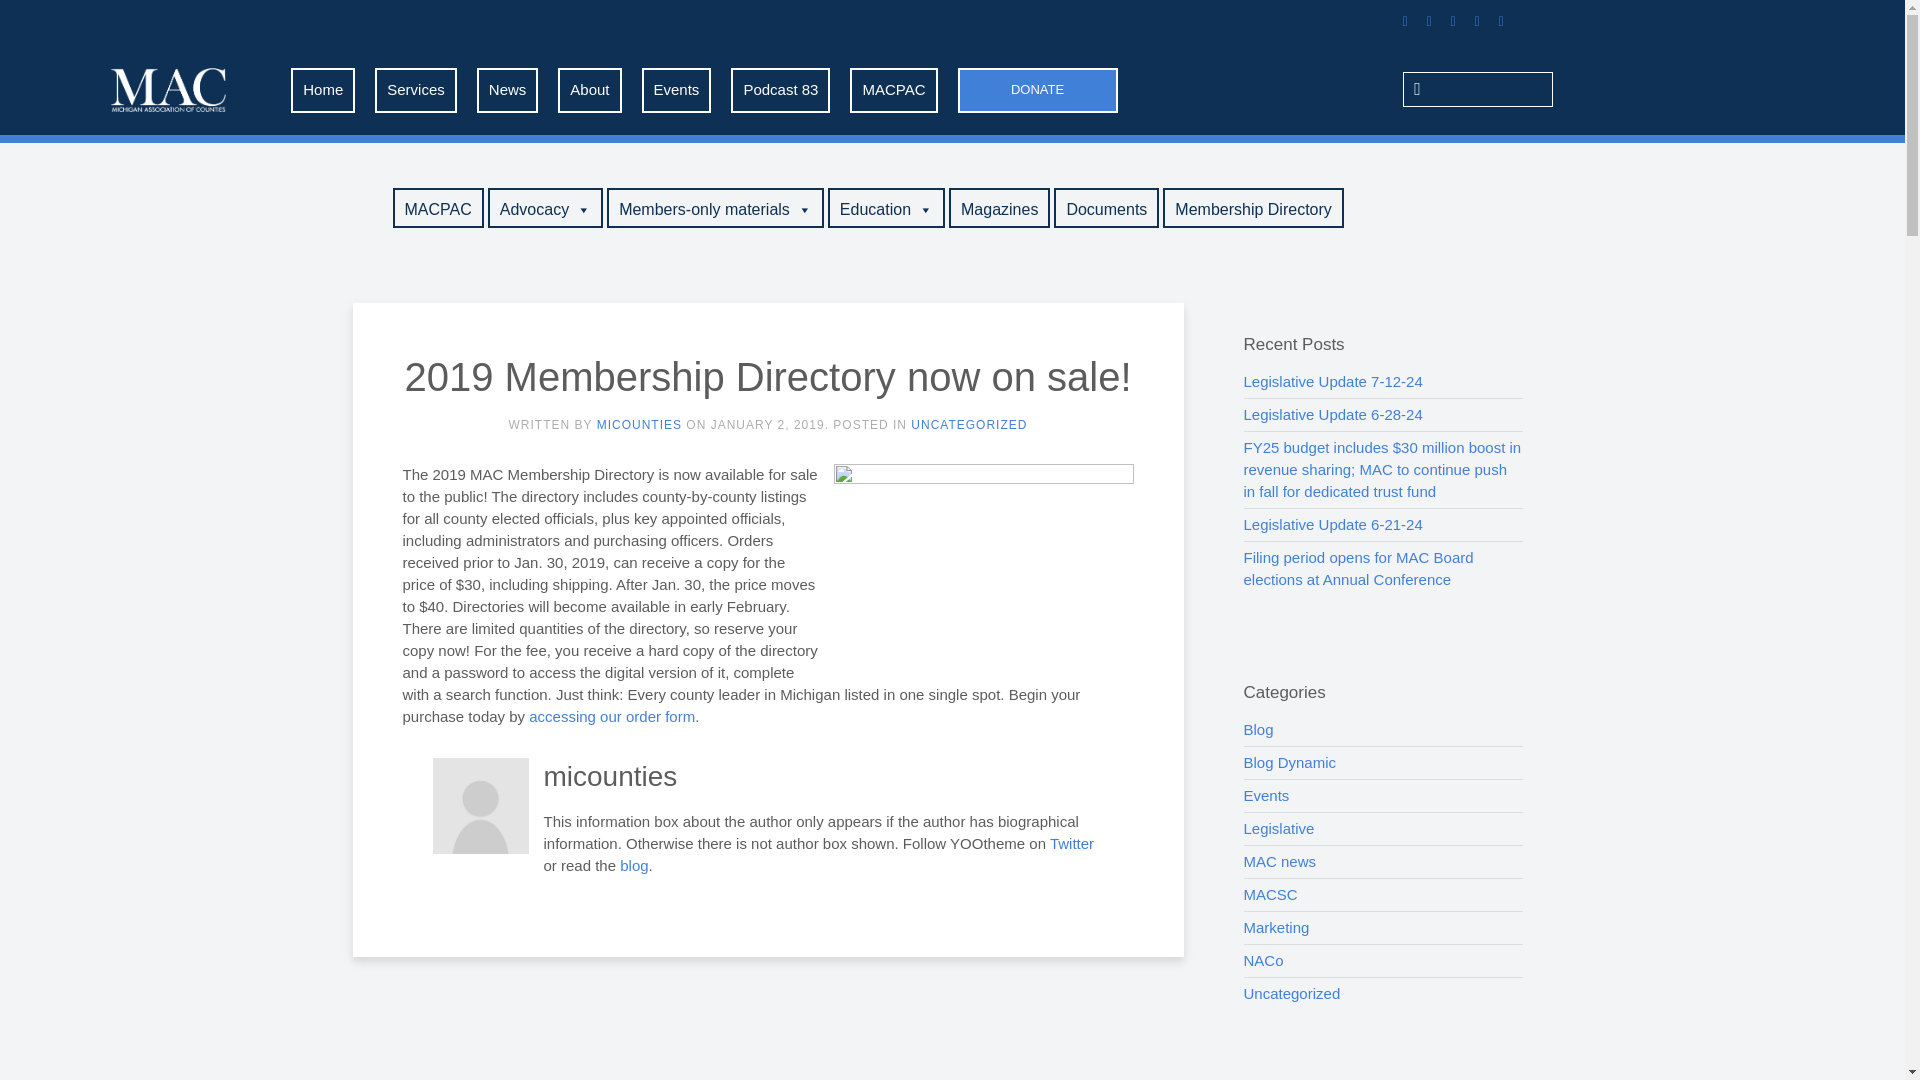 The height and width of the screenshot is (1080, 1920). What do you see at coordinates (676, 90) in the screenshot?
I see `Events` at bounding box center [676, 90].